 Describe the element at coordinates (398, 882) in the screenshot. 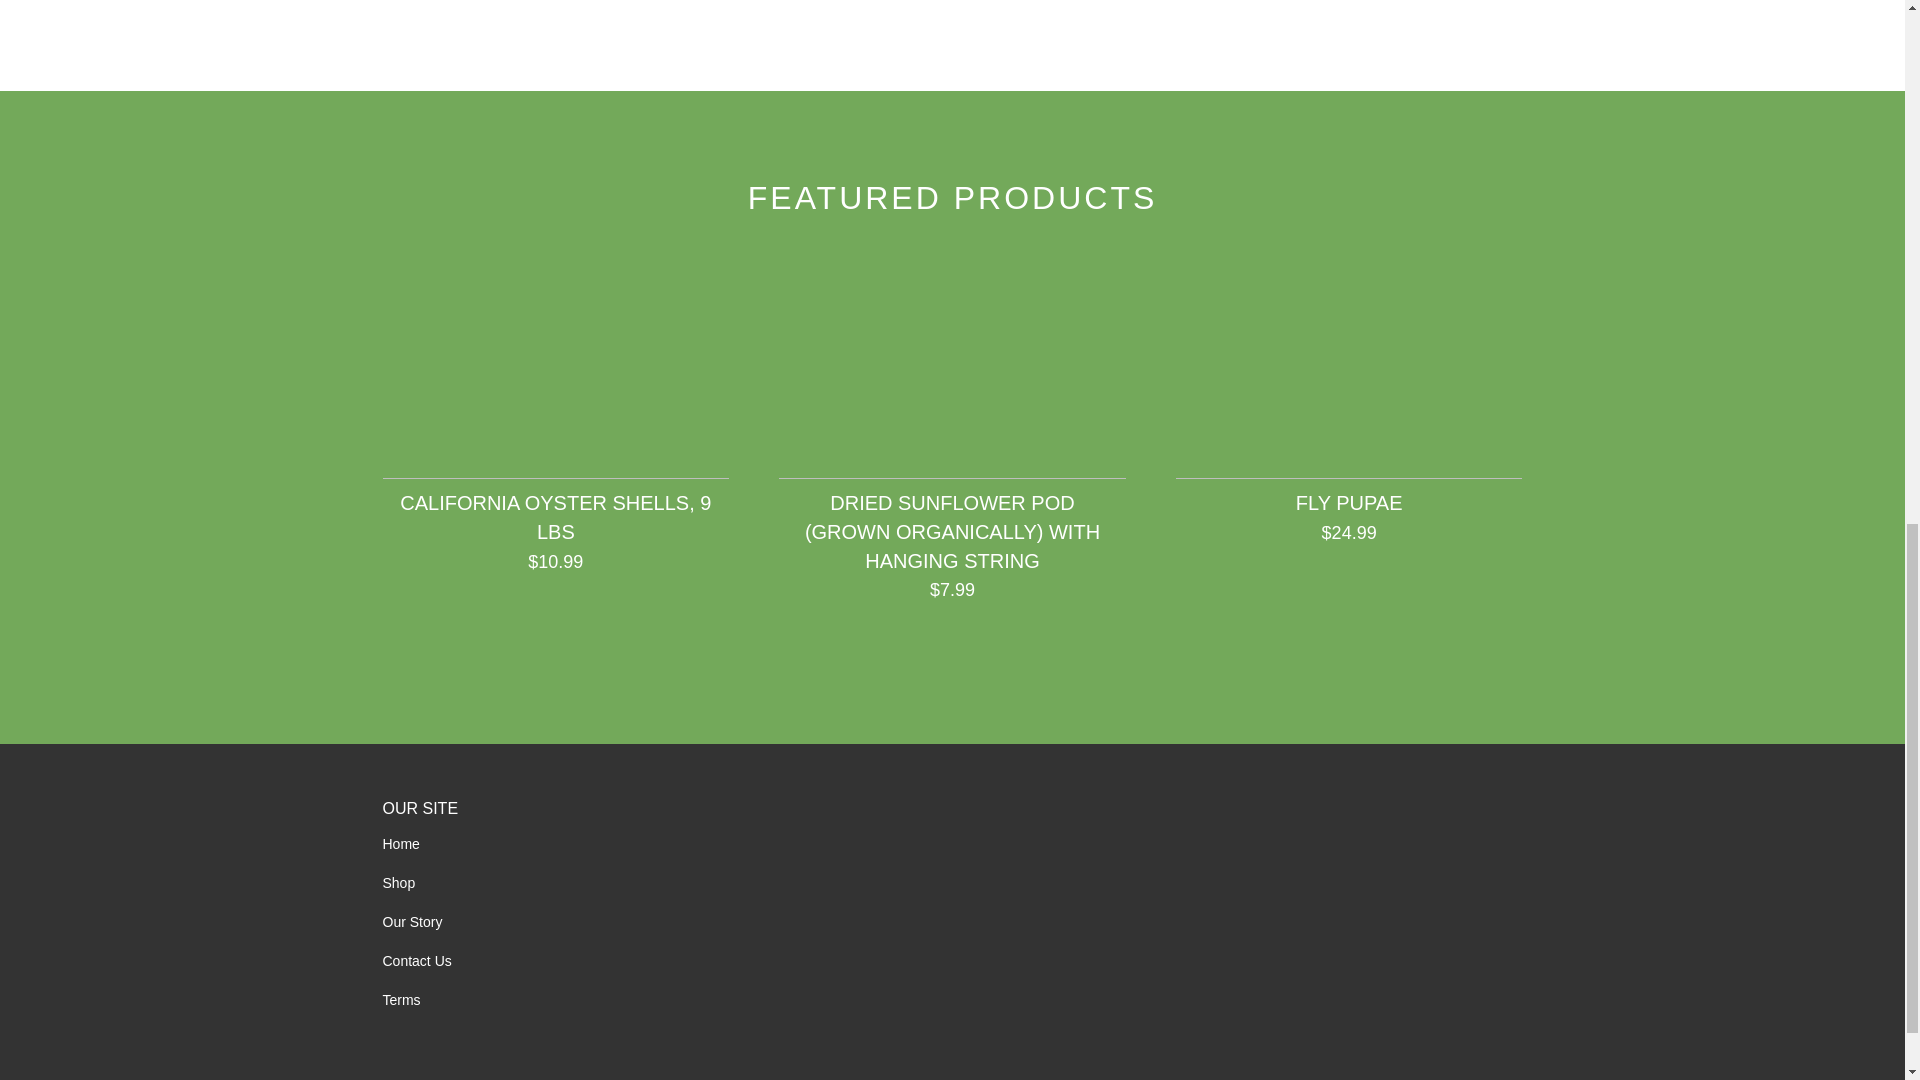

I see `Shop` at that location.